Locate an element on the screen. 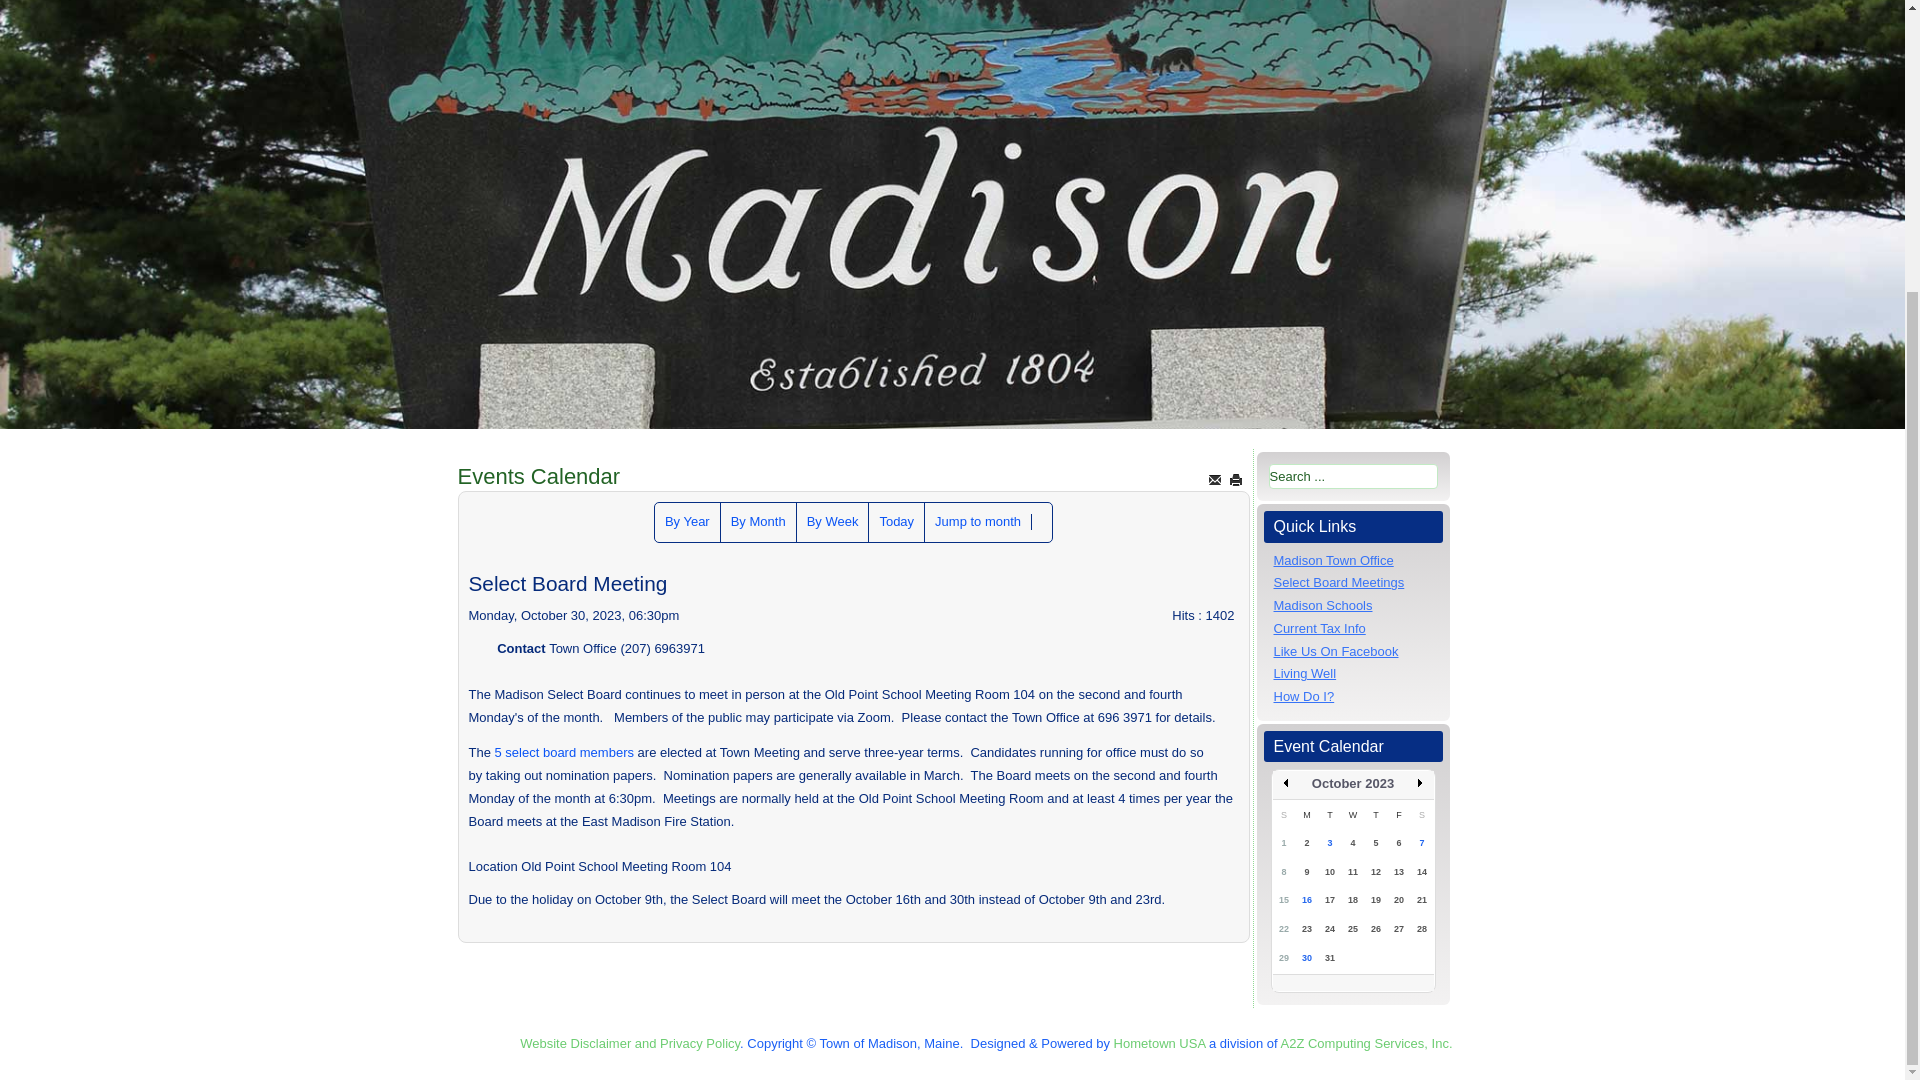 This screenshot has height=1080, width=1920. By Week is located at coordinates (832, 522).